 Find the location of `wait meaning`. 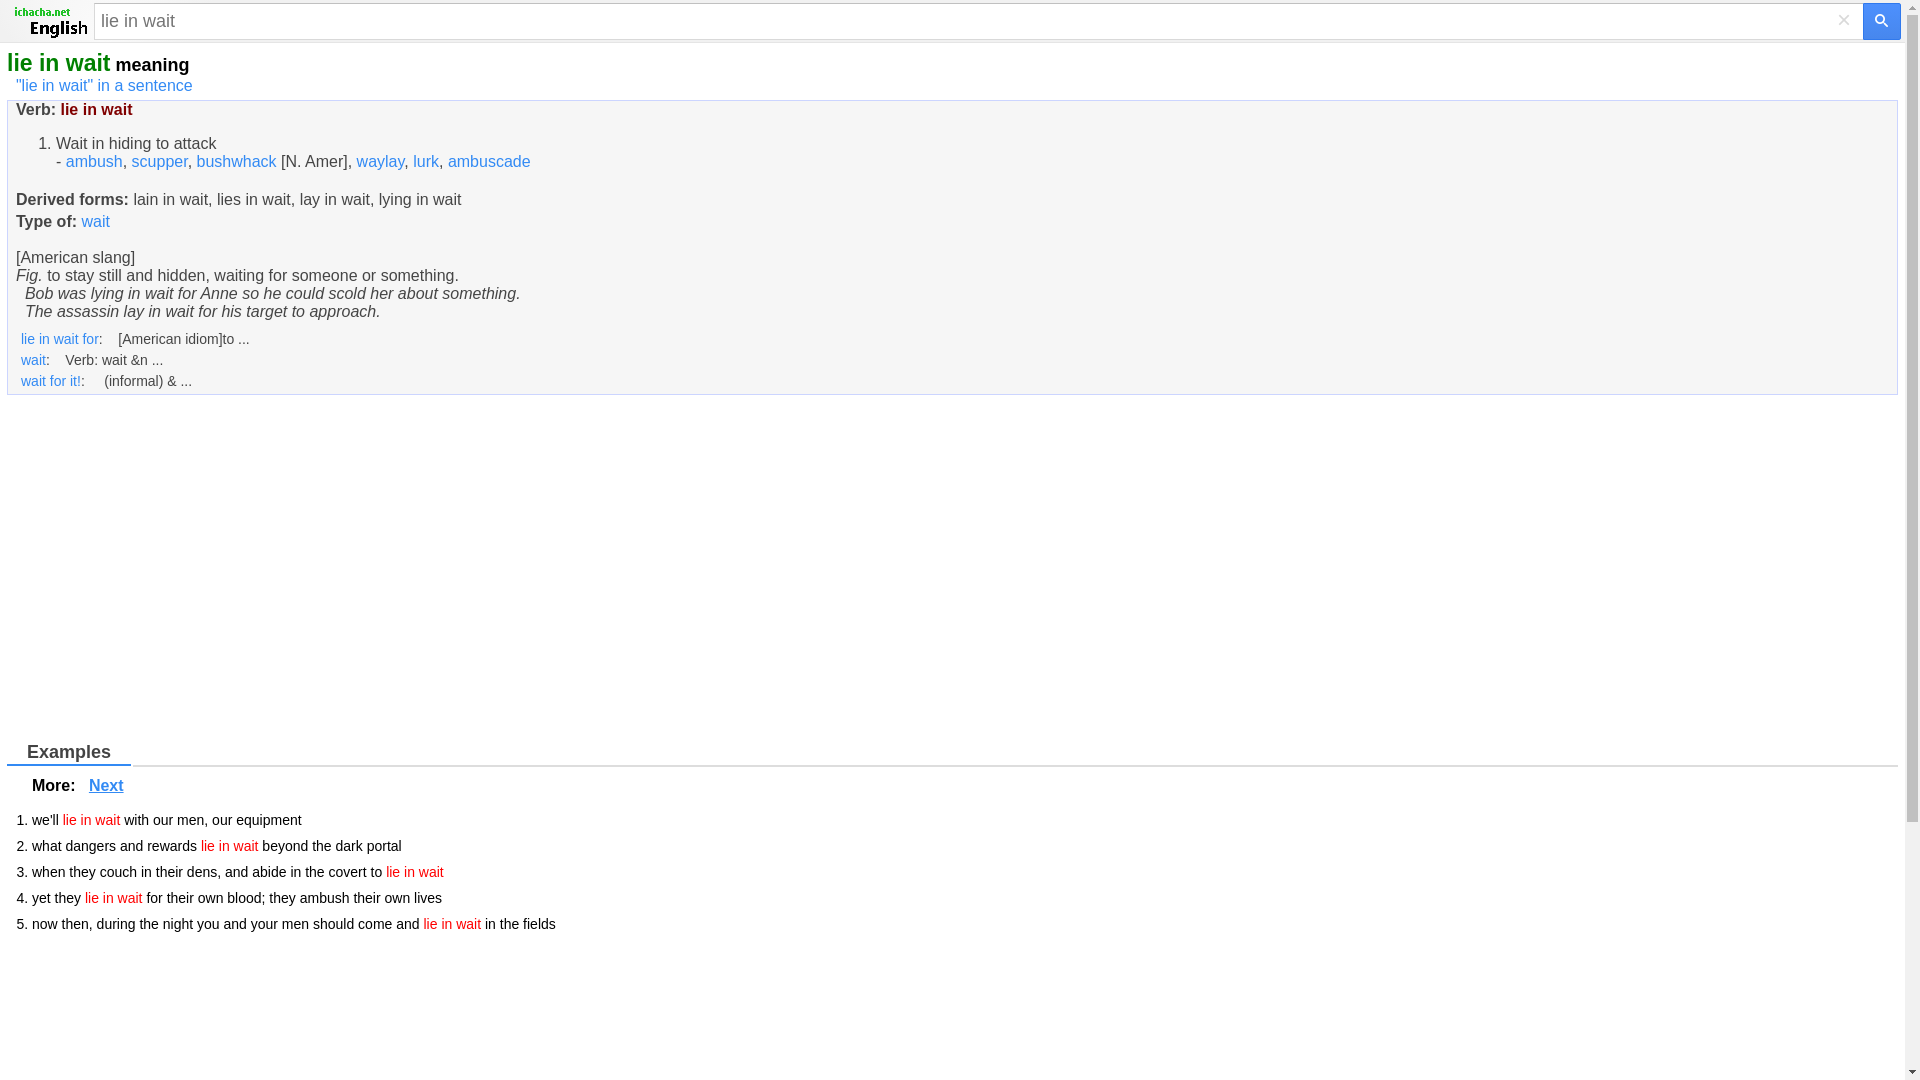

wait meaning is located at coordinates (94, 221).